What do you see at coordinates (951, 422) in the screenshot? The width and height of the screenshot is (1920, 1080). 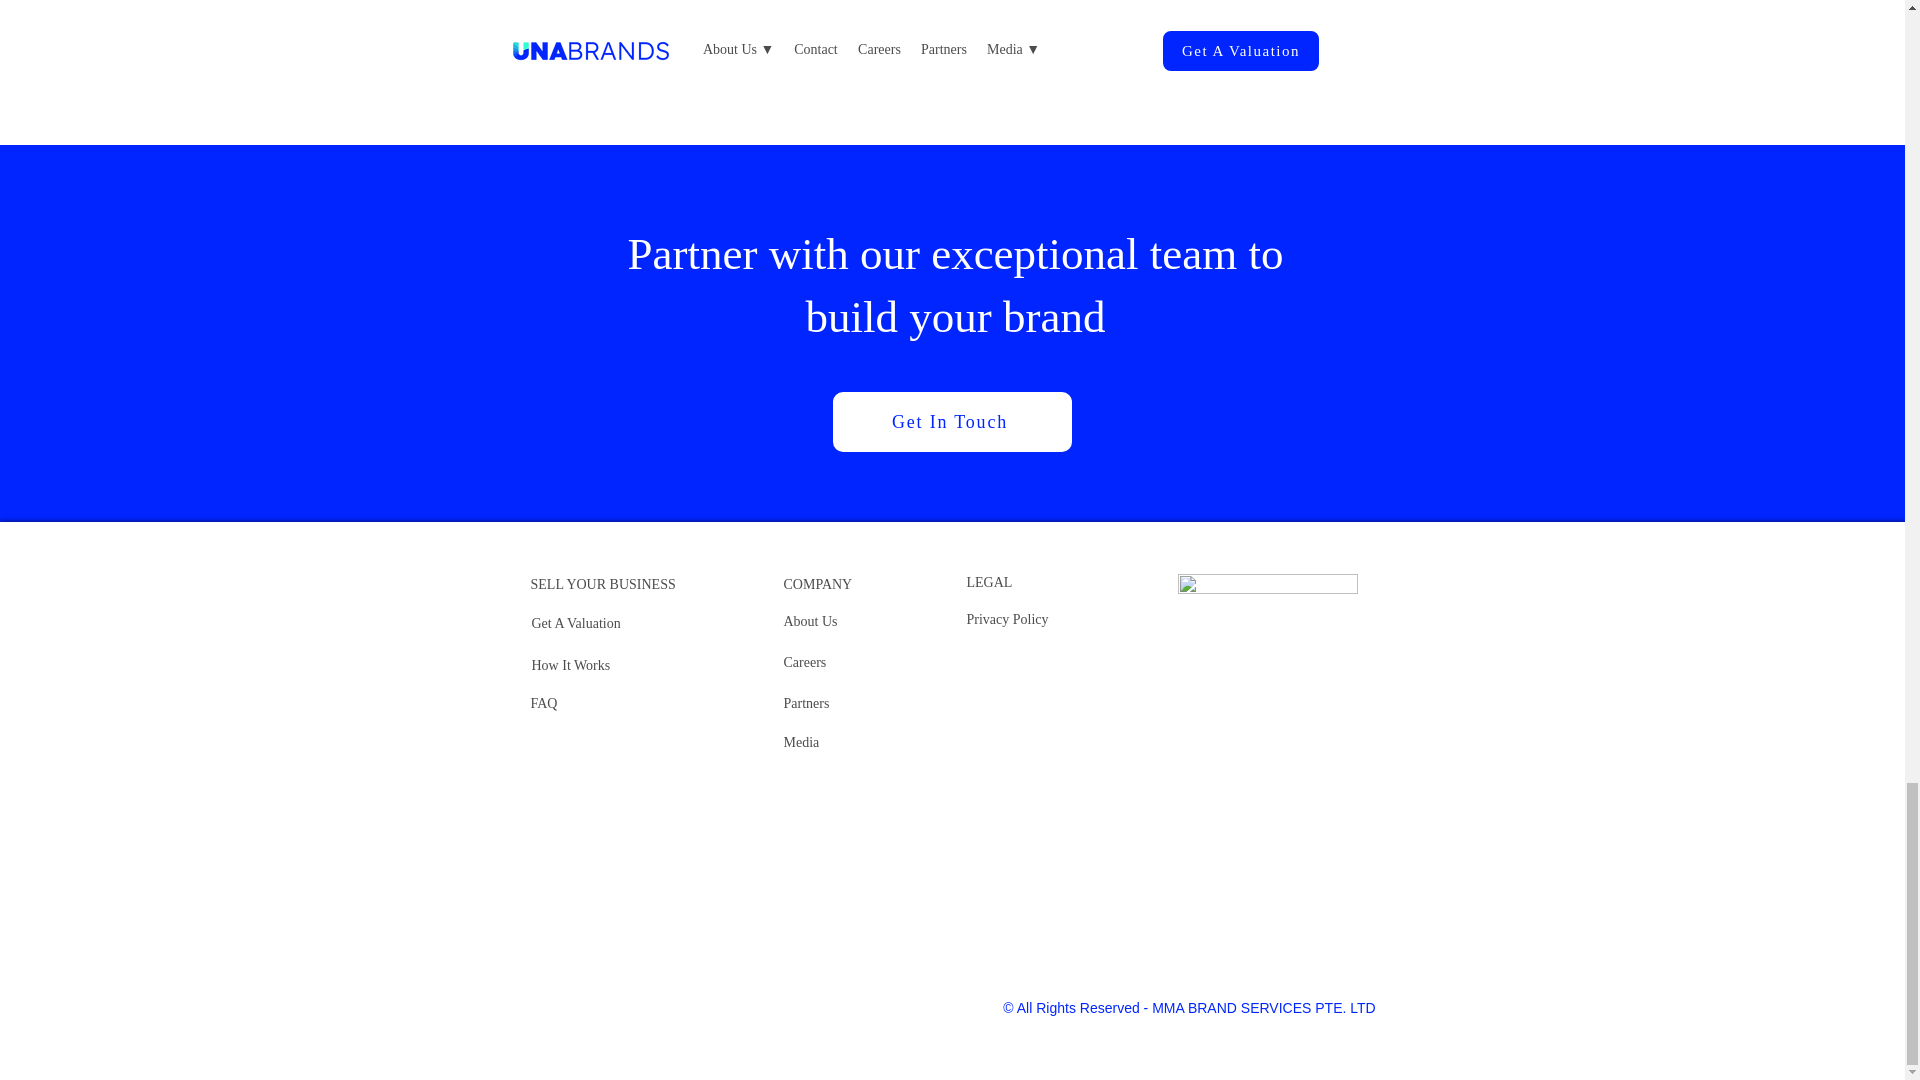 I see `Get In Touch` at bounding box center [951, 422].